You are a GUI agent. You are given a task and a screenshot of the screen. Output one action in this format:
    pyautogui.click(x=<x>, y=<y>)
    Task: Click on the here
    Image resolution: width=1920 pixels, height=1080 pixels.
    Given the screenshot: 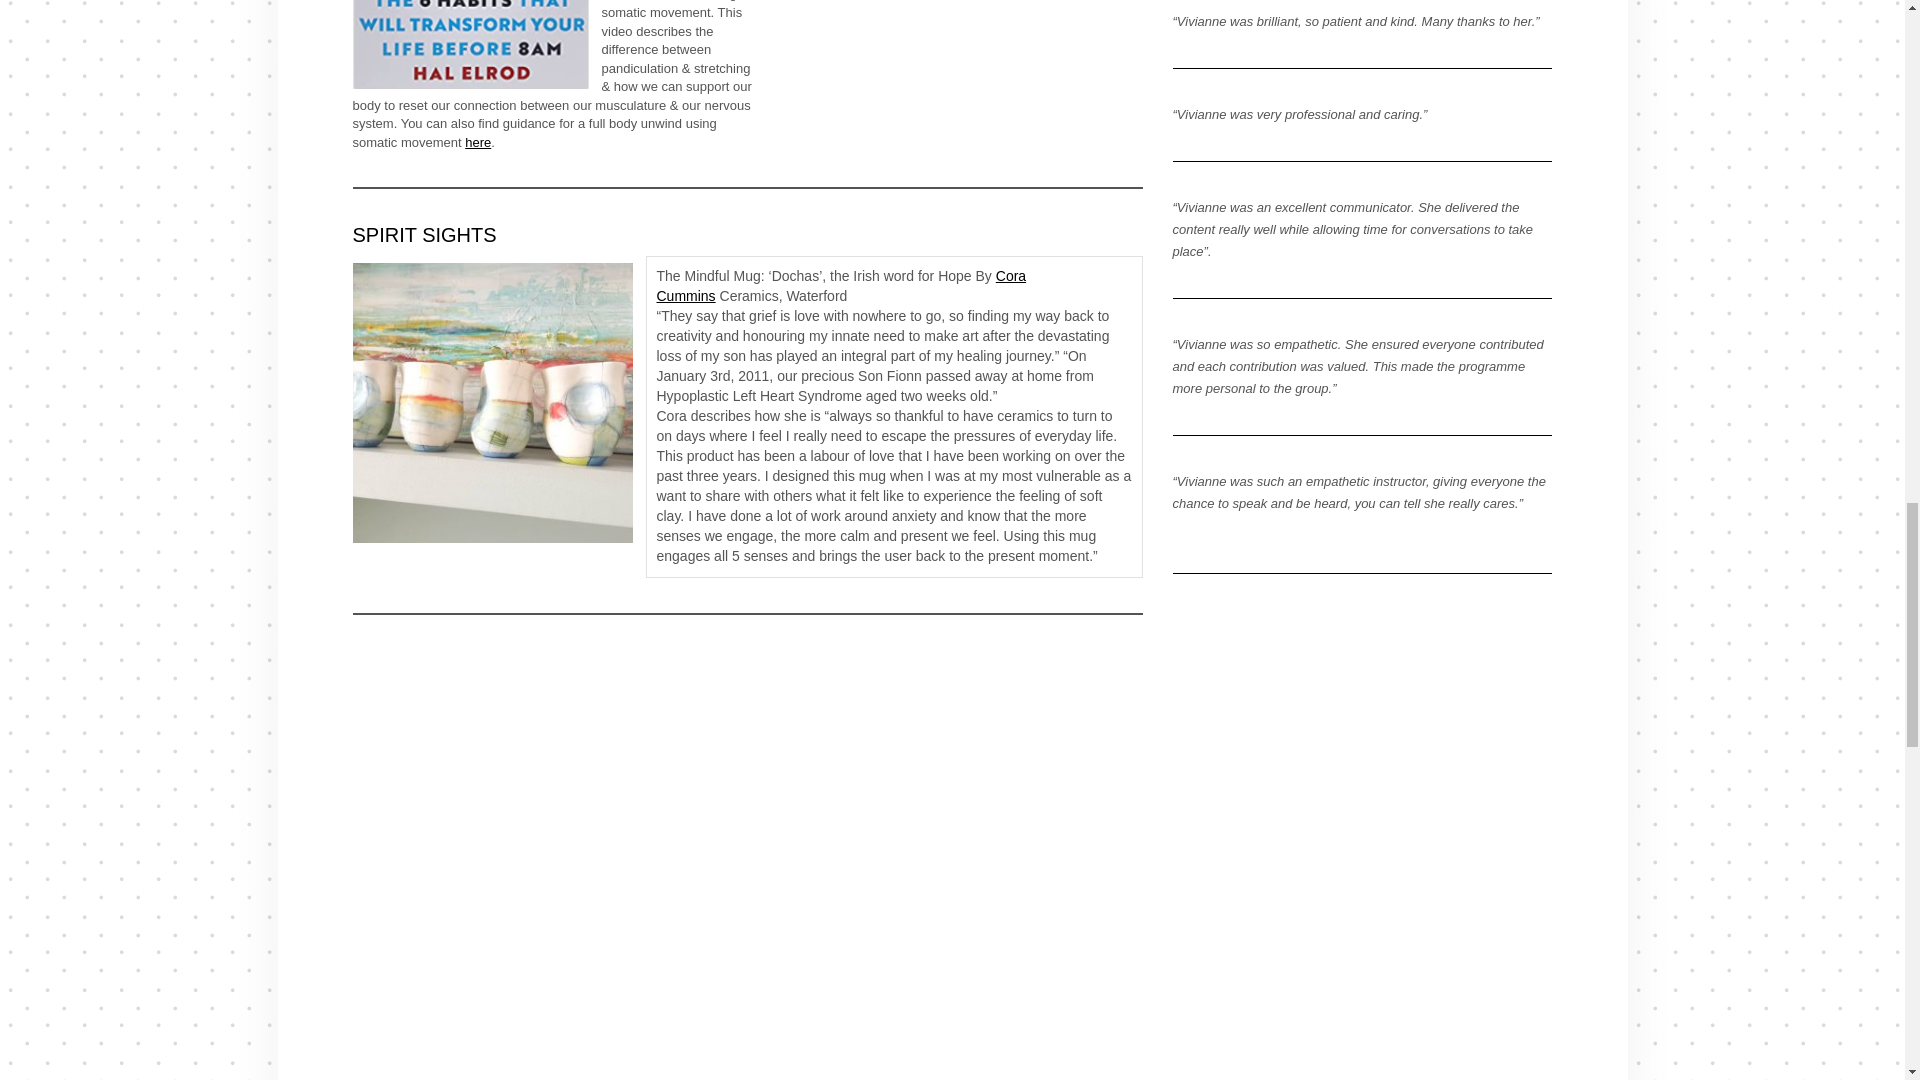 What is the action you would take?
    pyautogui.click(x=478, y=142)
    